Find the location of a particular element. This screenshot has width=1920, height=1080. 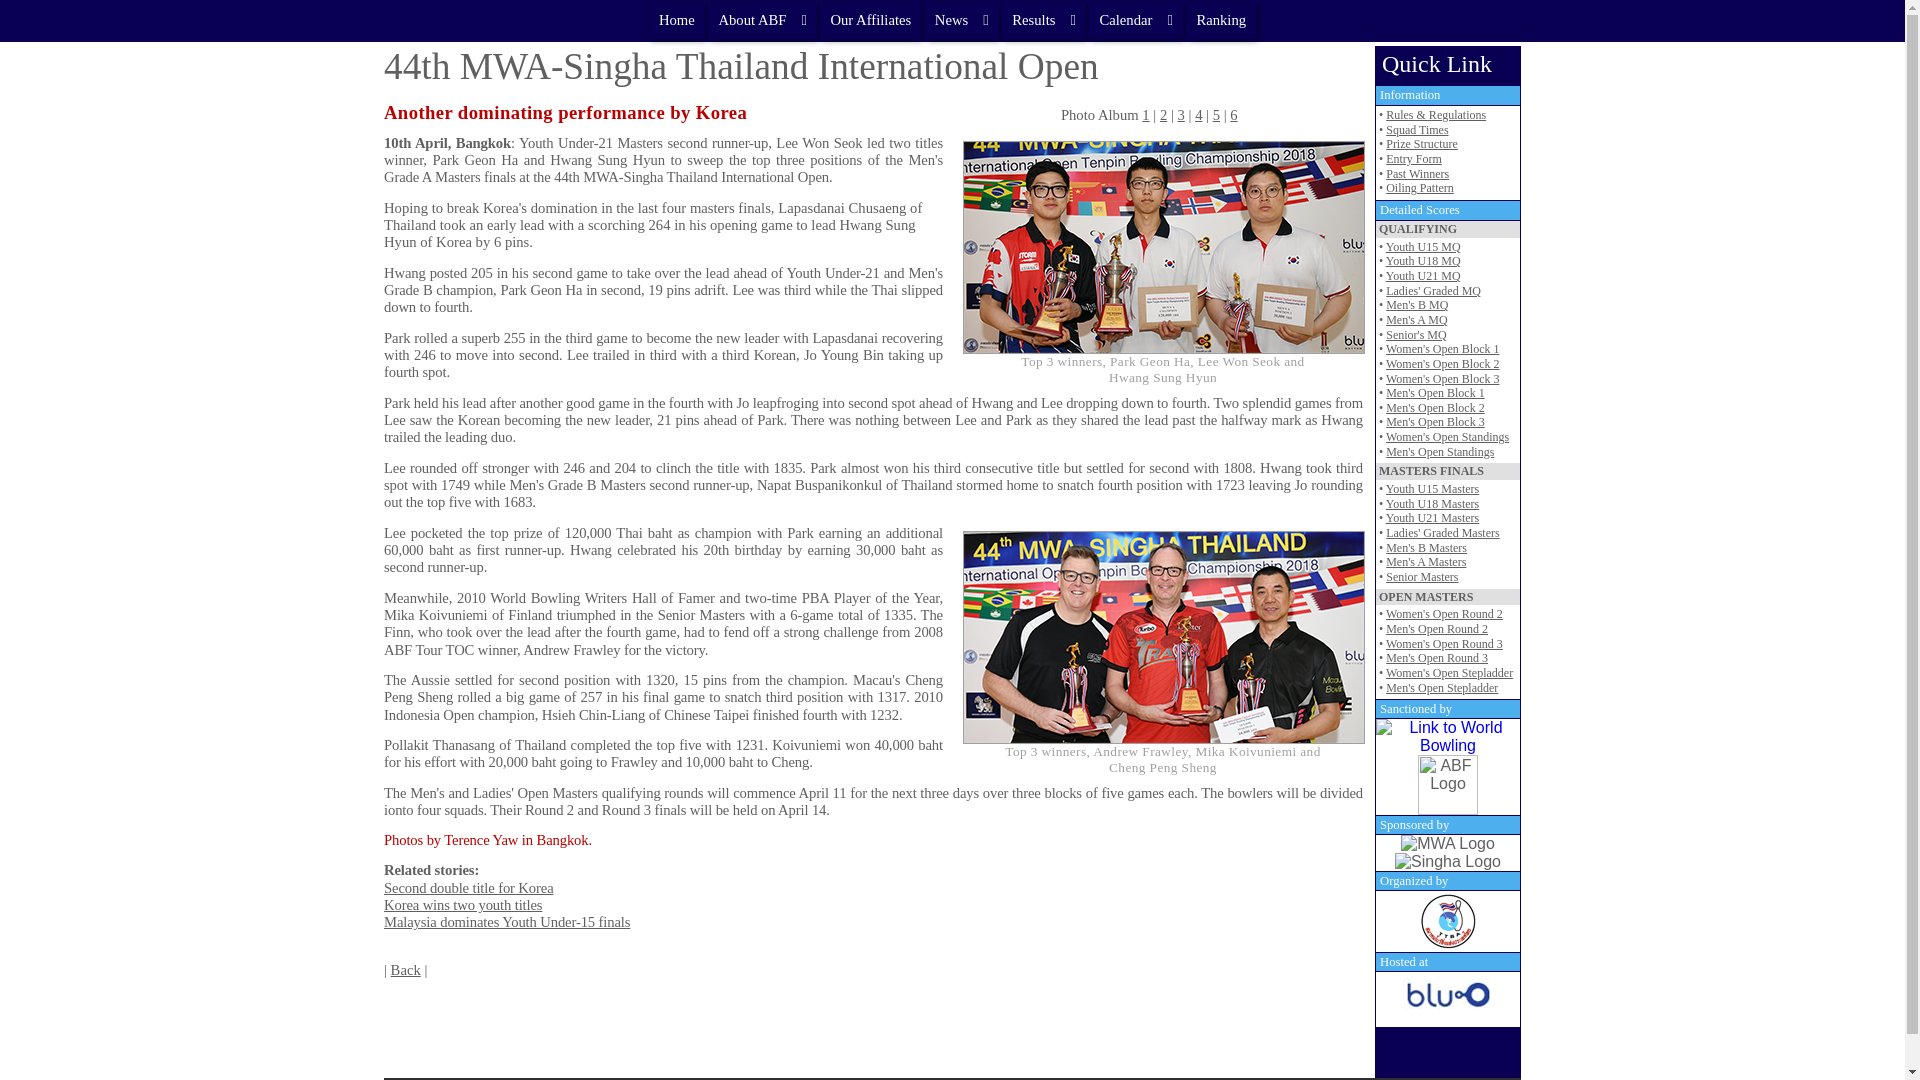

TTBA Logo is located at coordinates (1448, 921).